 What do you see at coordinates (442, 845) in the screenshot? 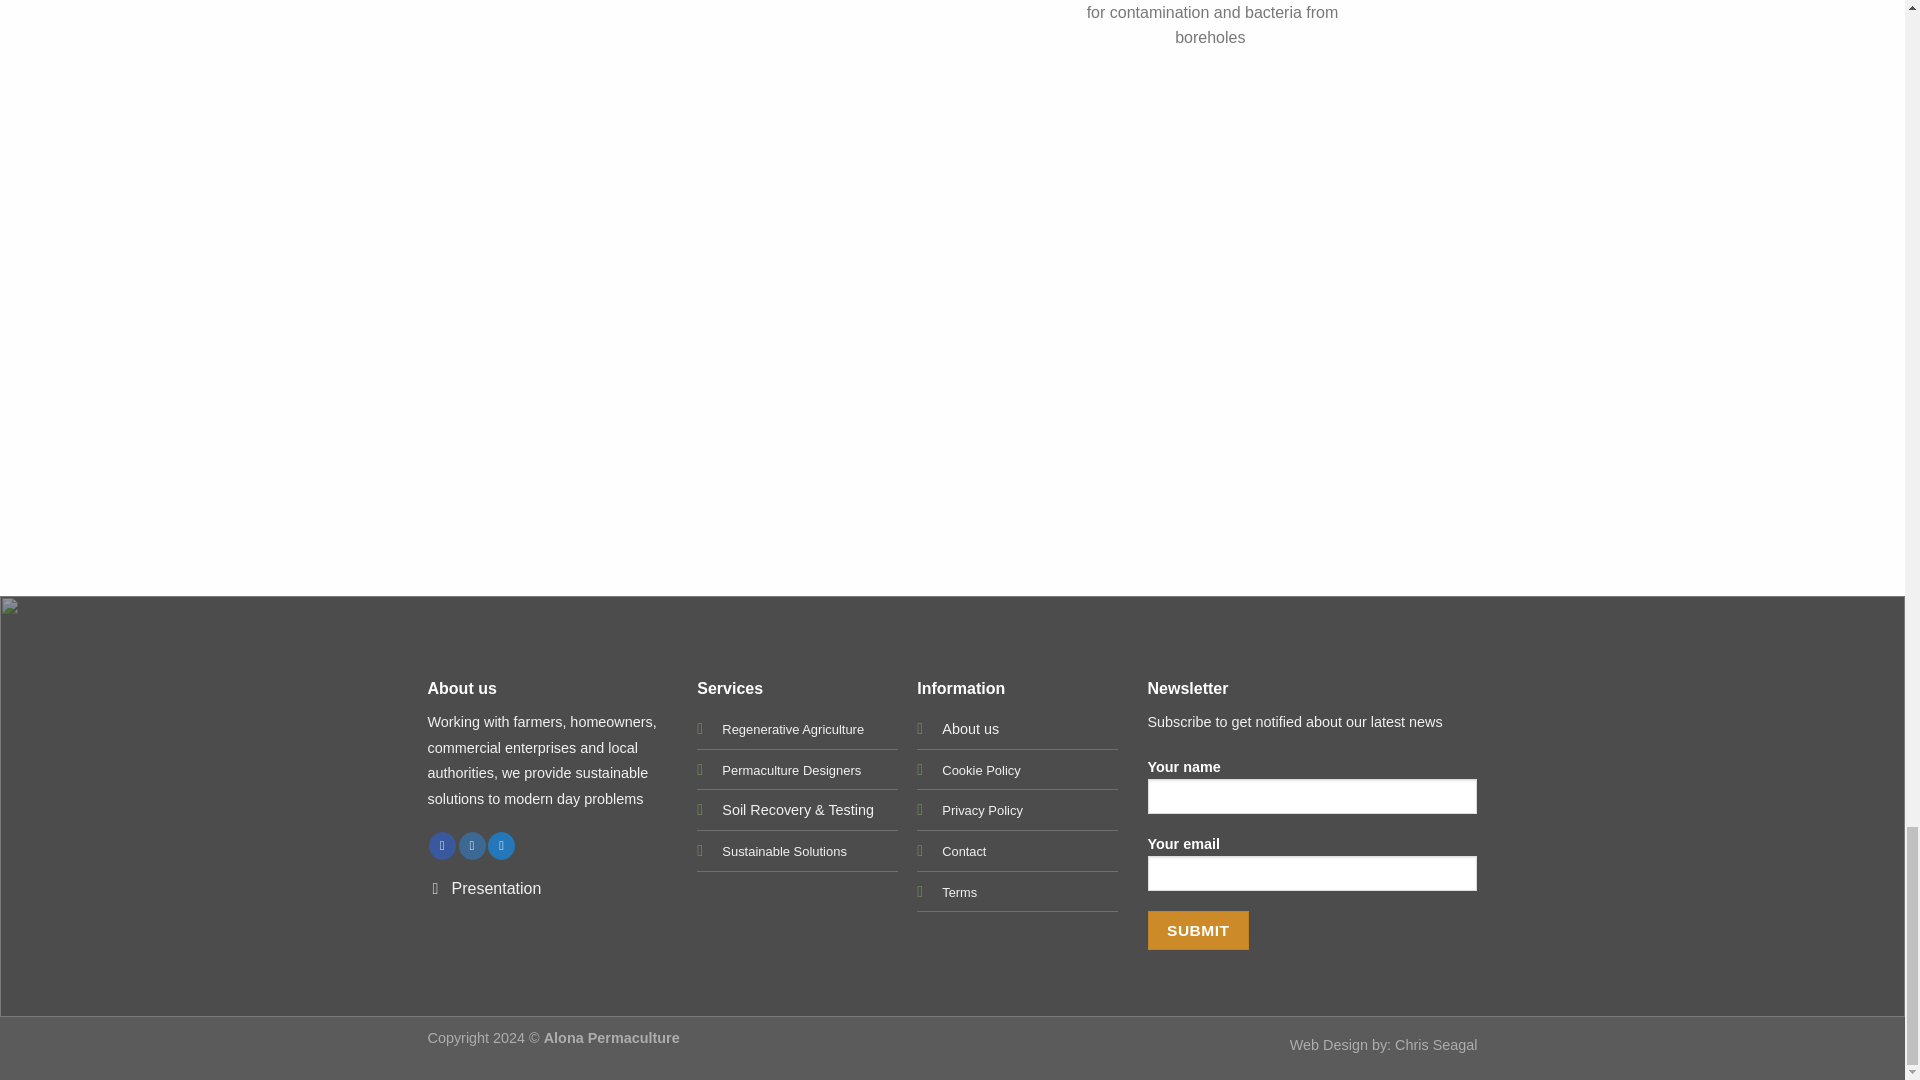
I see `Follow on Facebook` at bounding box center [442, 845].